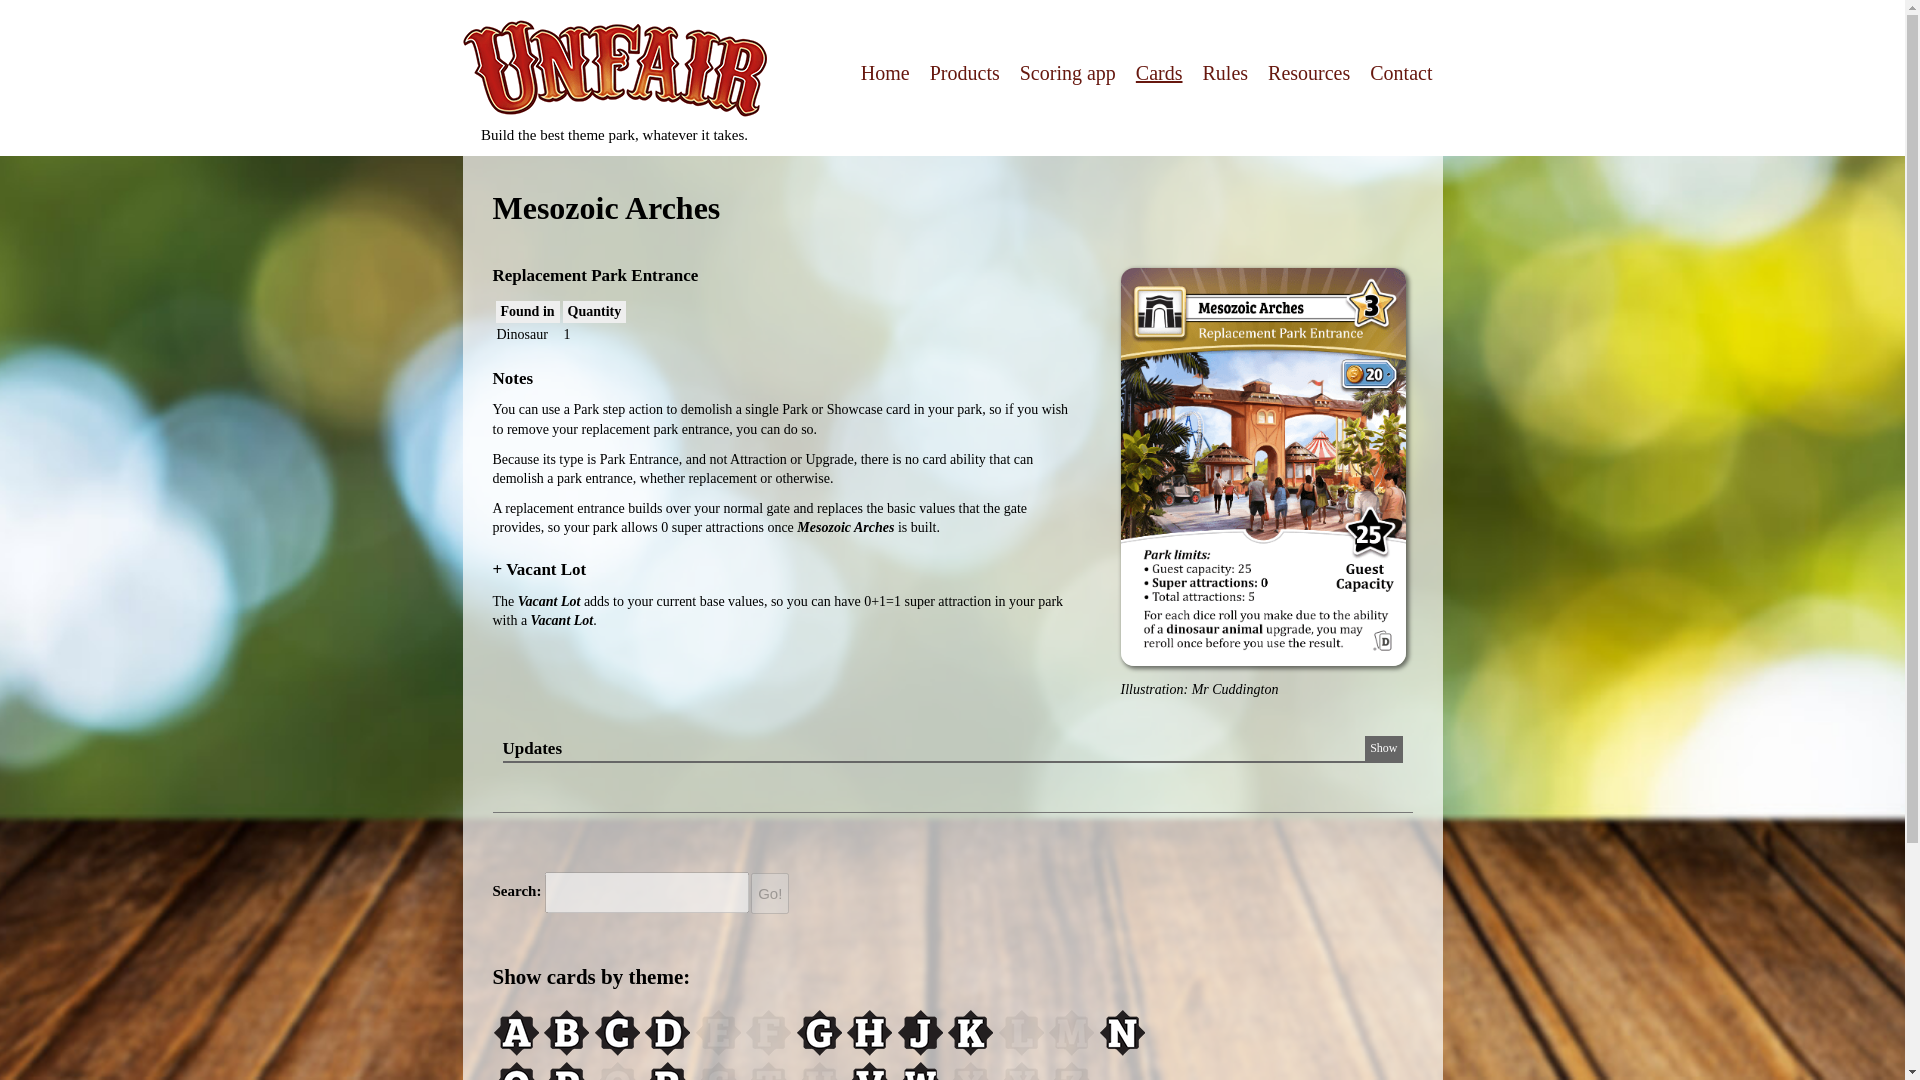 The width and height of the screenshot is (1920, 1080). Describe the element at coordinates (885, 72) in the screenshot. I see `Home` at that location.